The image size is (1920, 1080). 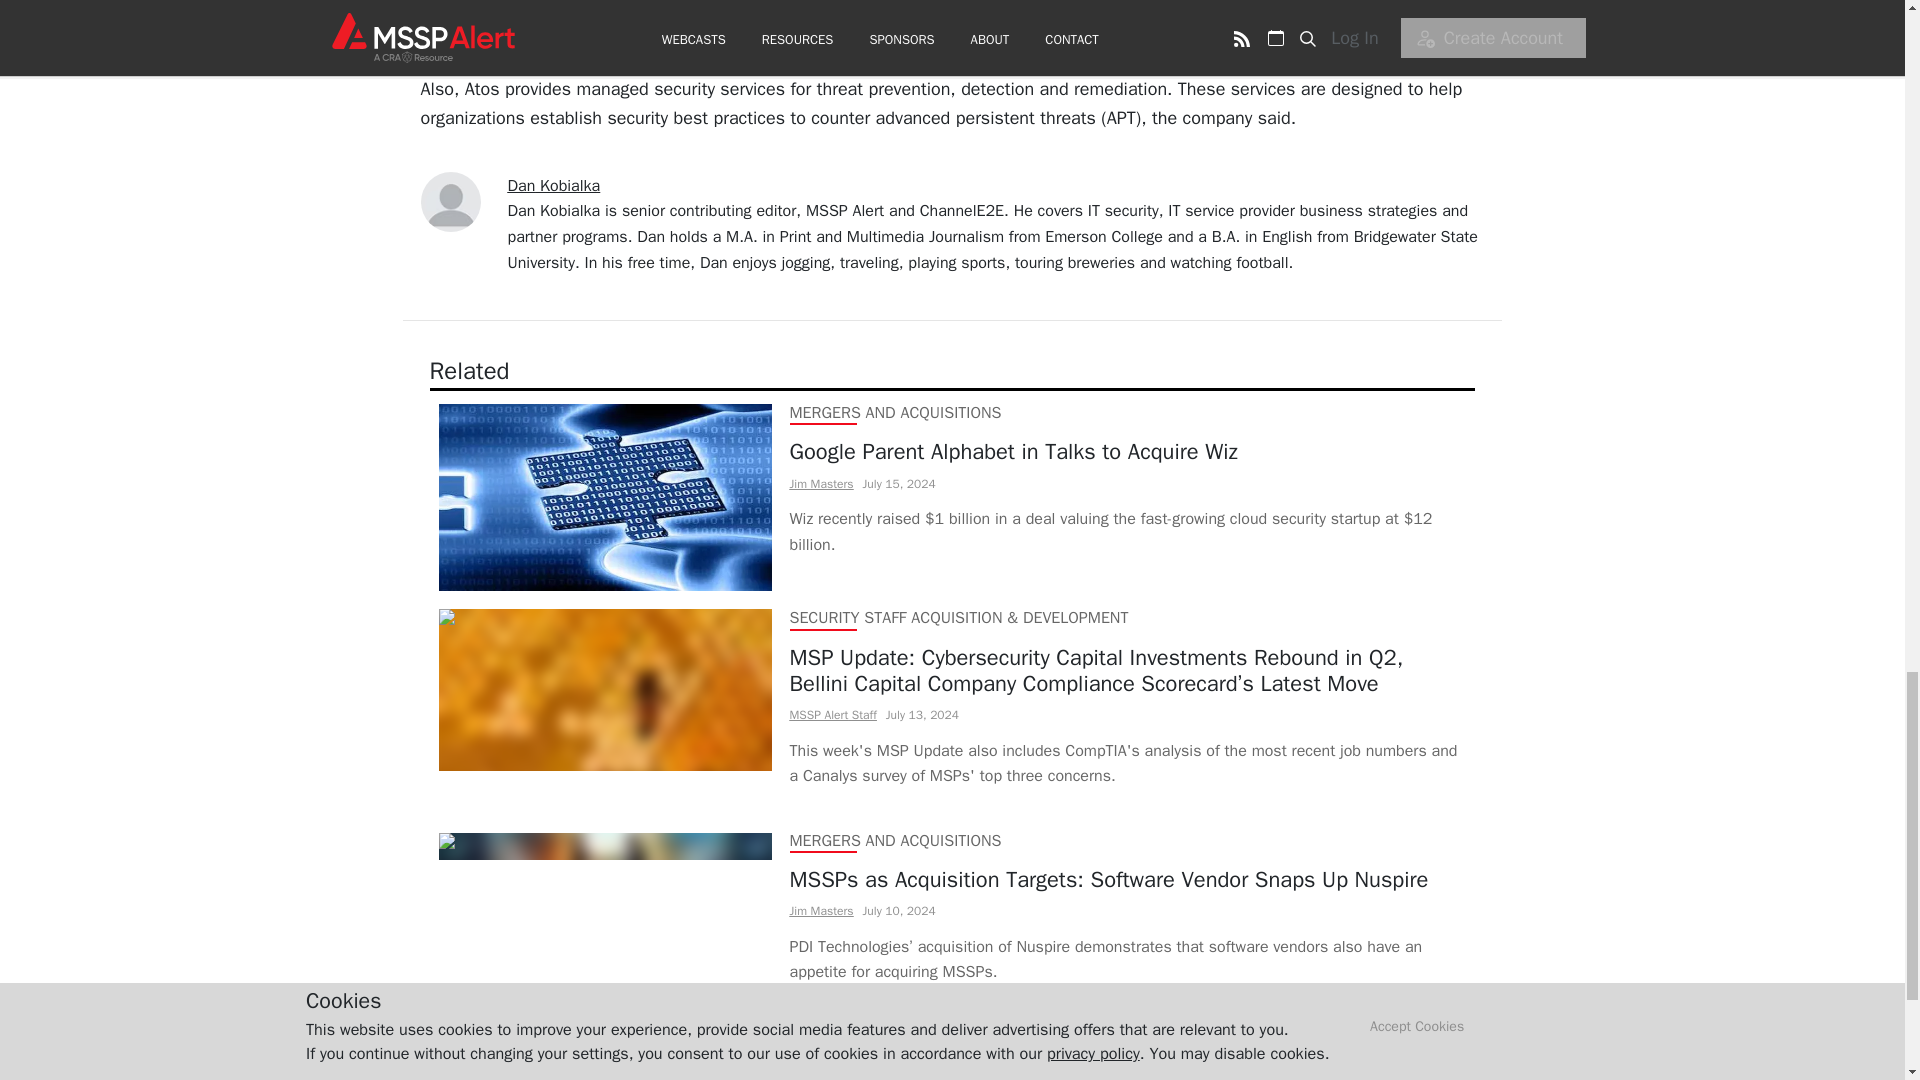 I want to click on Jim Masters, so click(x=822, y=910).